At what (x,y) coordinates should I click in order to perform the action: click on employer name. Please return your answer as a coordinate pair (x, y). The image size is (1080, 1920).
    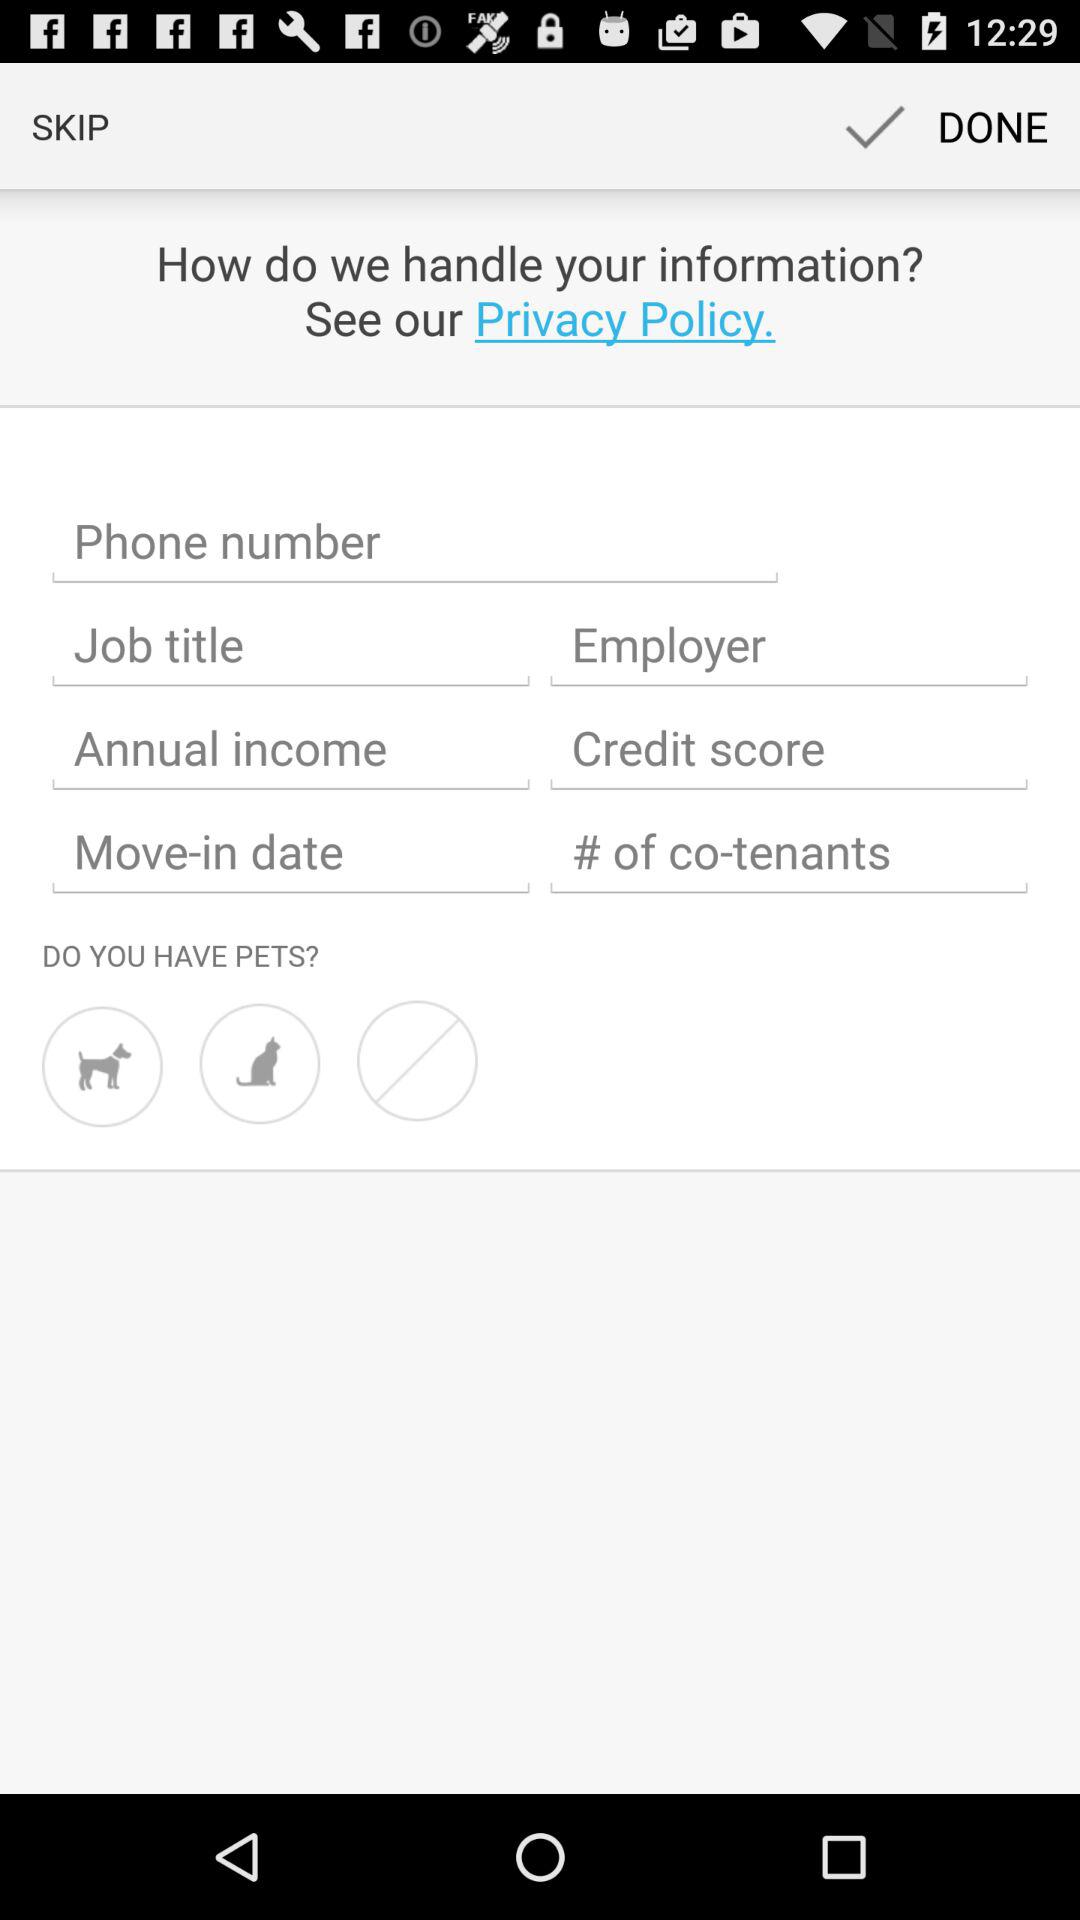
    Looking at the image, I should click on (789, 644).